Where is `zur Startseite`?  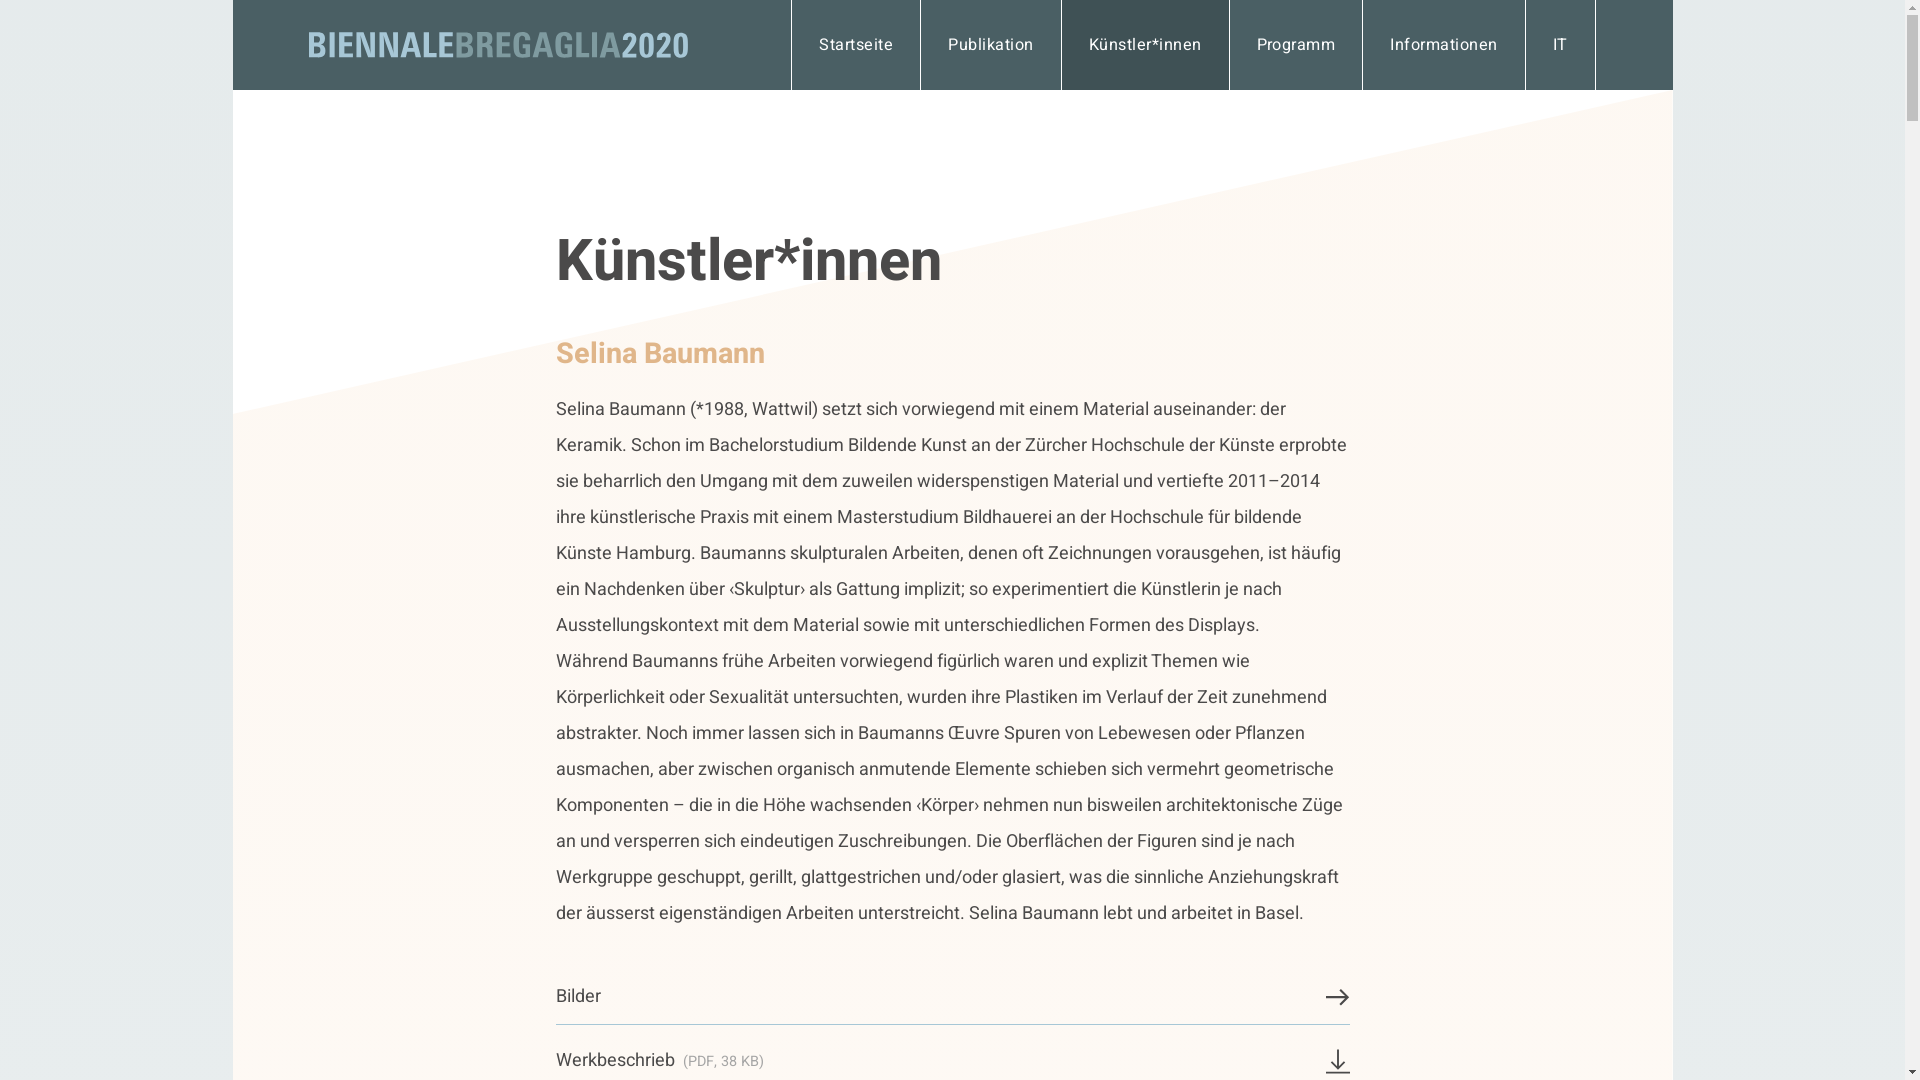 zur Startseite is located at coordinates (499, 45).